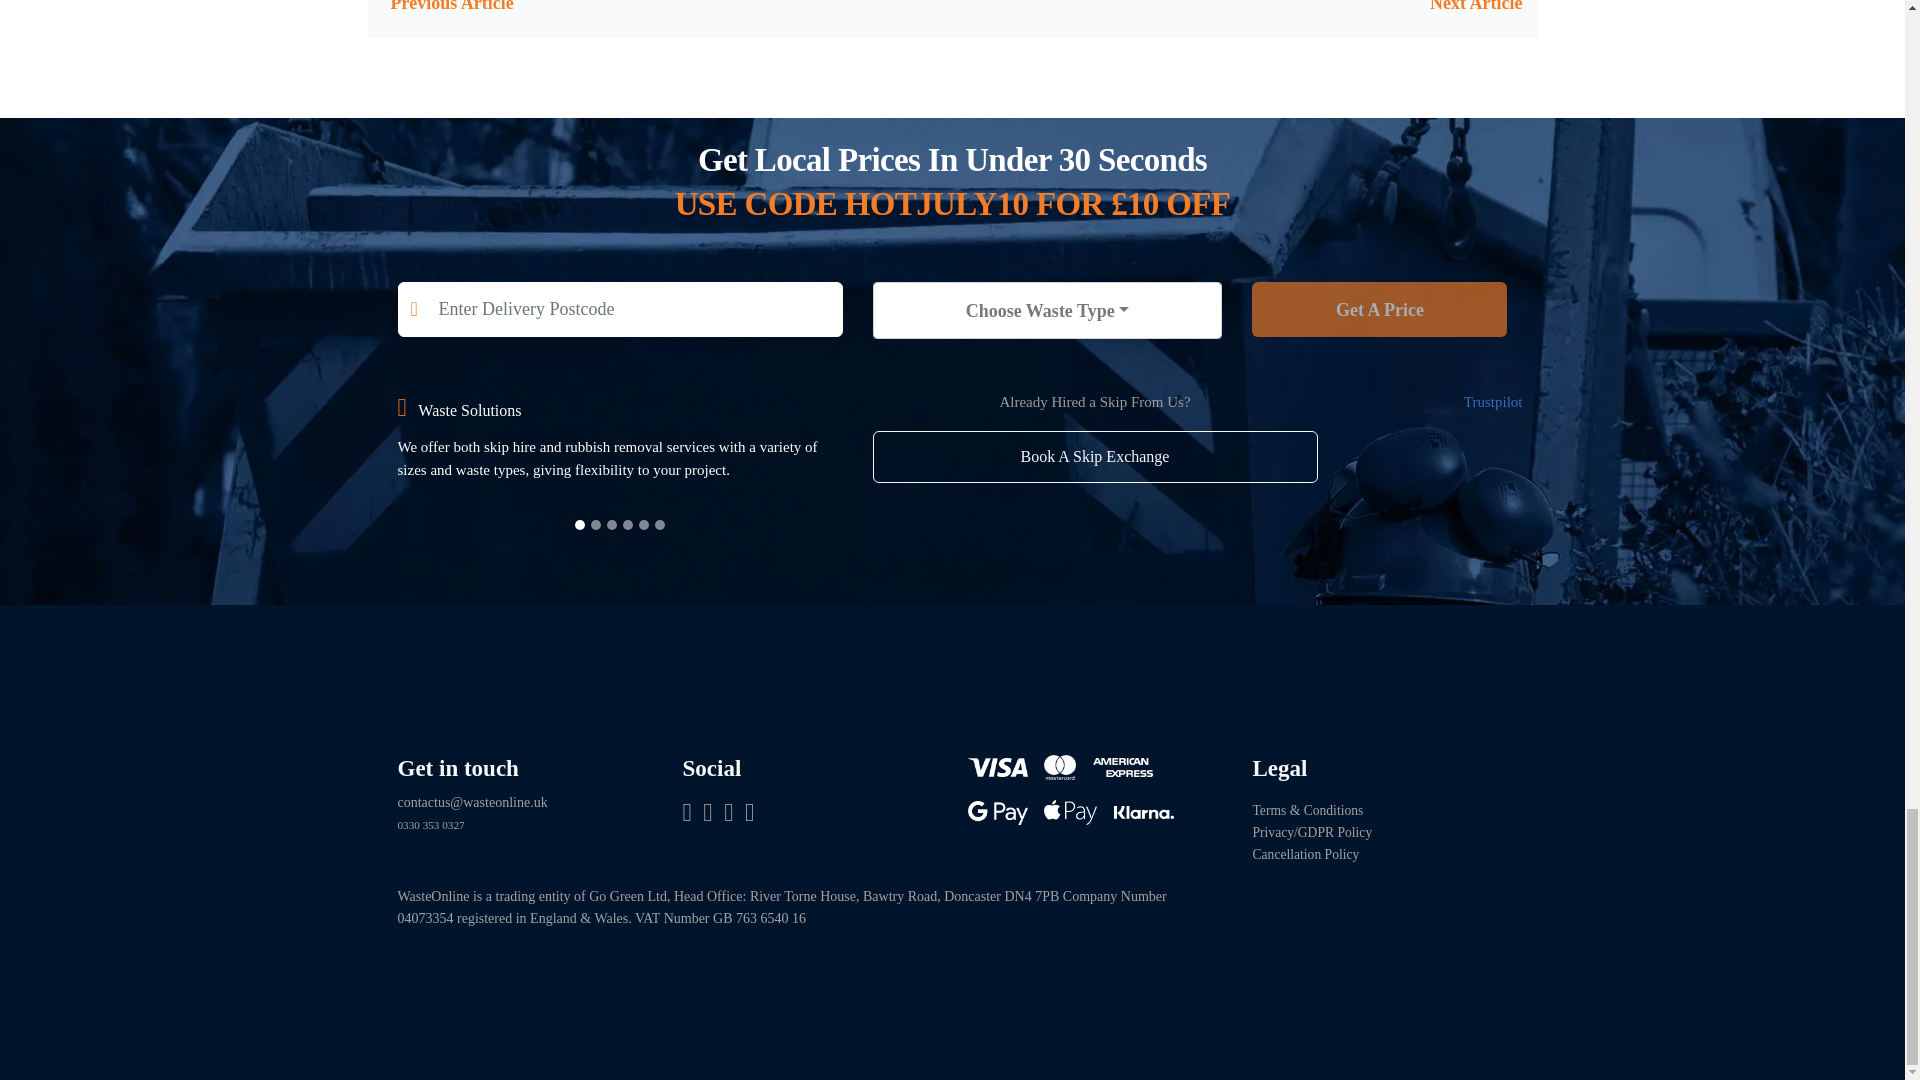 This screenshot has height=1080, width=1920. I want to click on Trustpilot, so click(1492, 402).